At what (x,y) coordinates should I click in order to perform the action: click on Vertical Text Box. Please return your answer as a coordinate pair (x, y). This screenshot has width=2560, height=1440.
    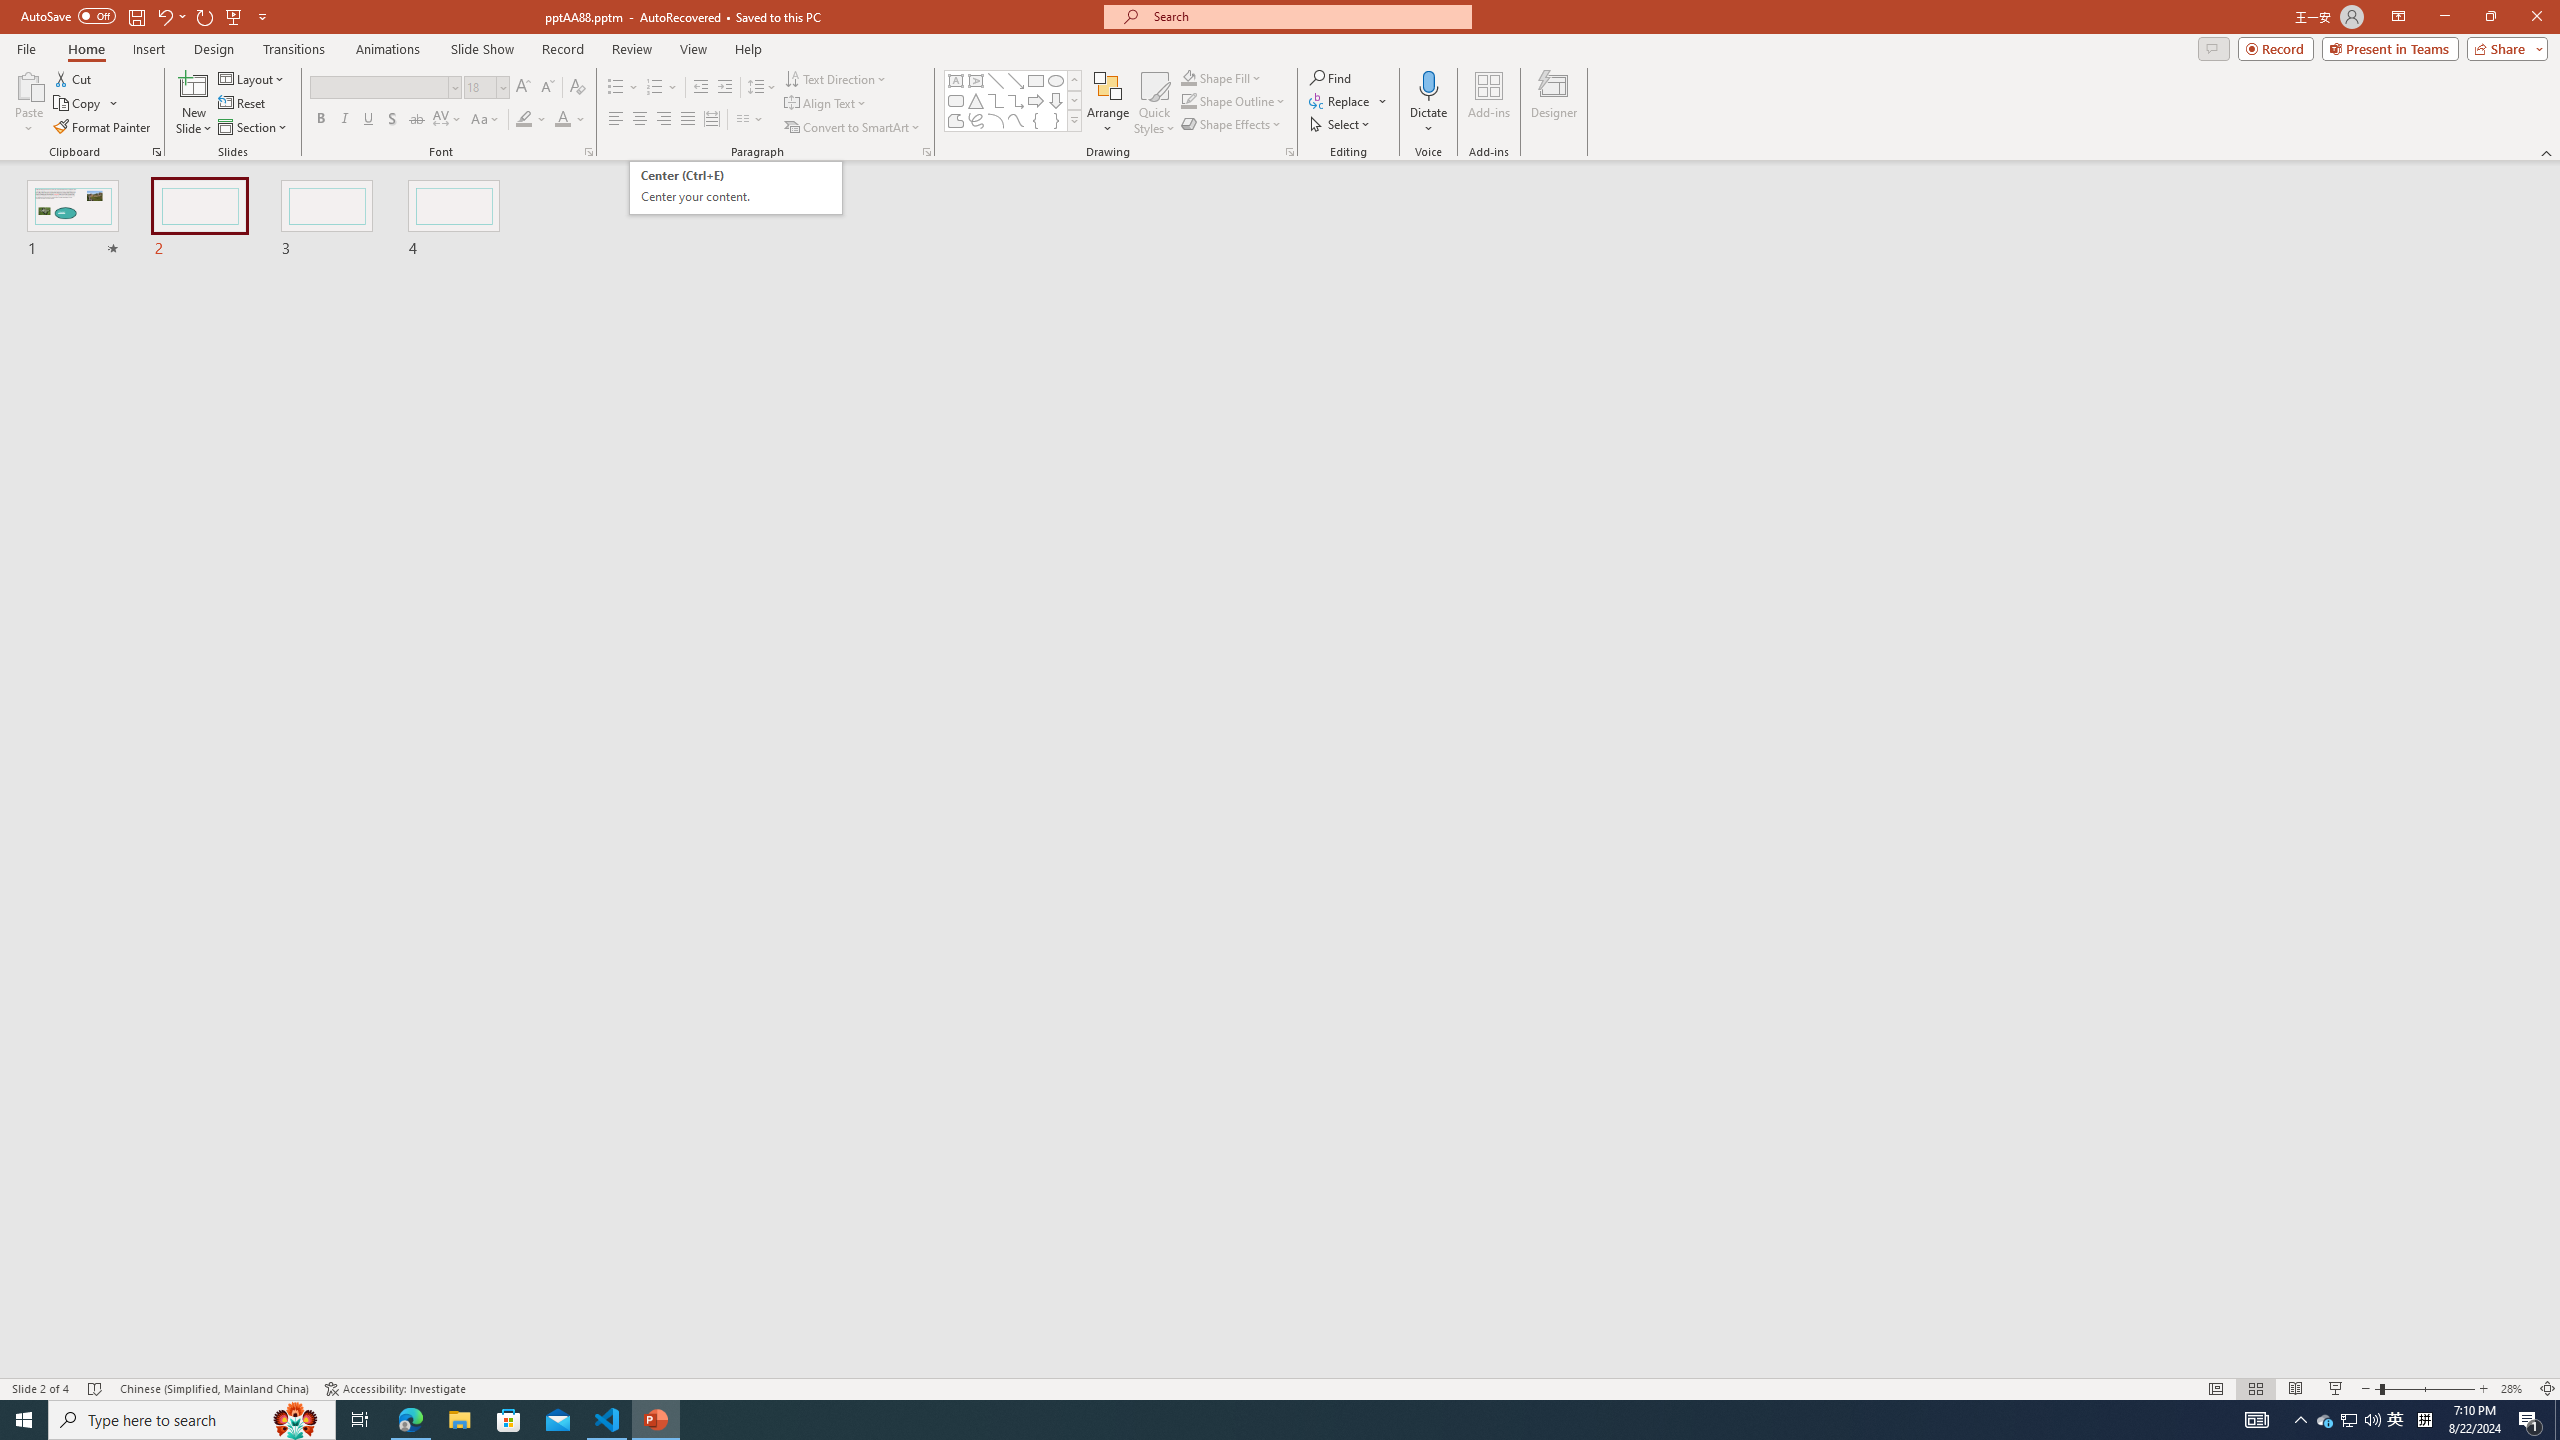
    Looking at the image, I should click on (975, 80).